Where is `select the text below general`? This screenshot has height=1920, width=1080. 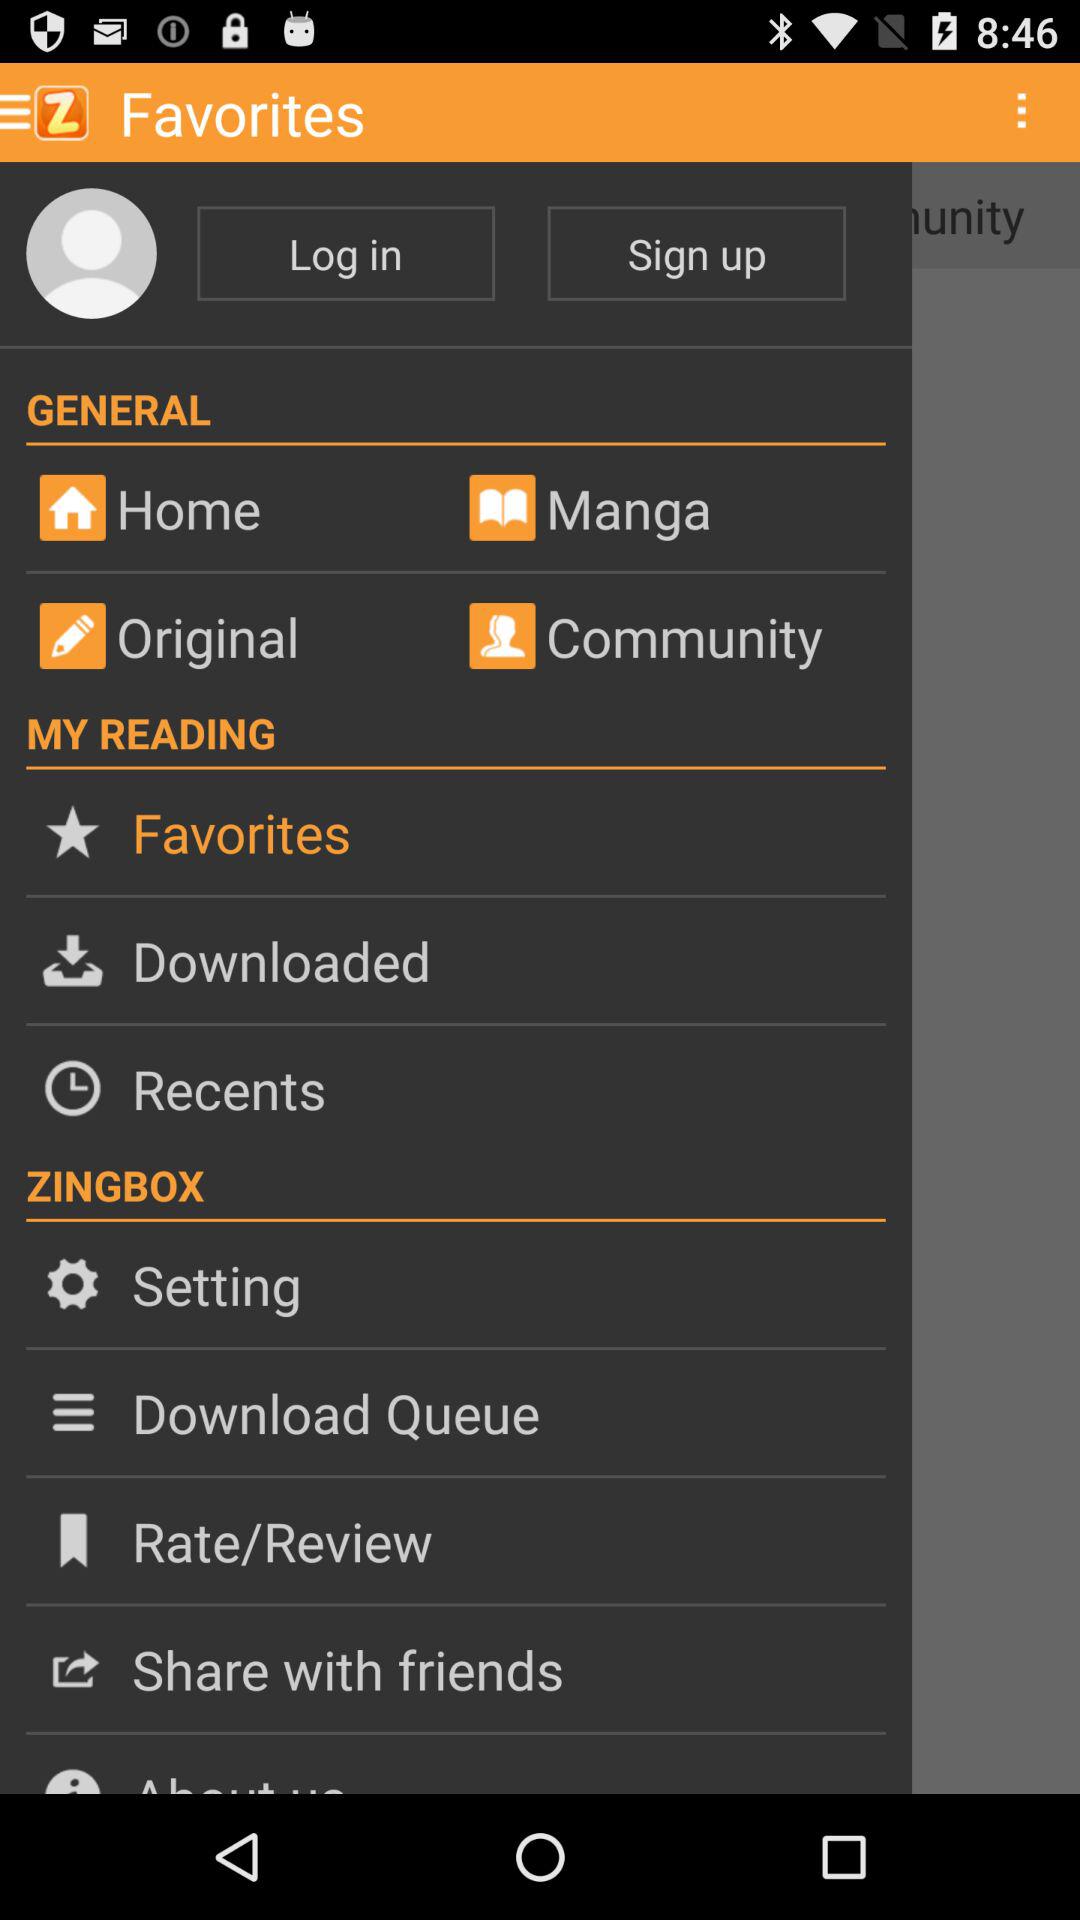
select the text below general is located at coordinates (253, 508).